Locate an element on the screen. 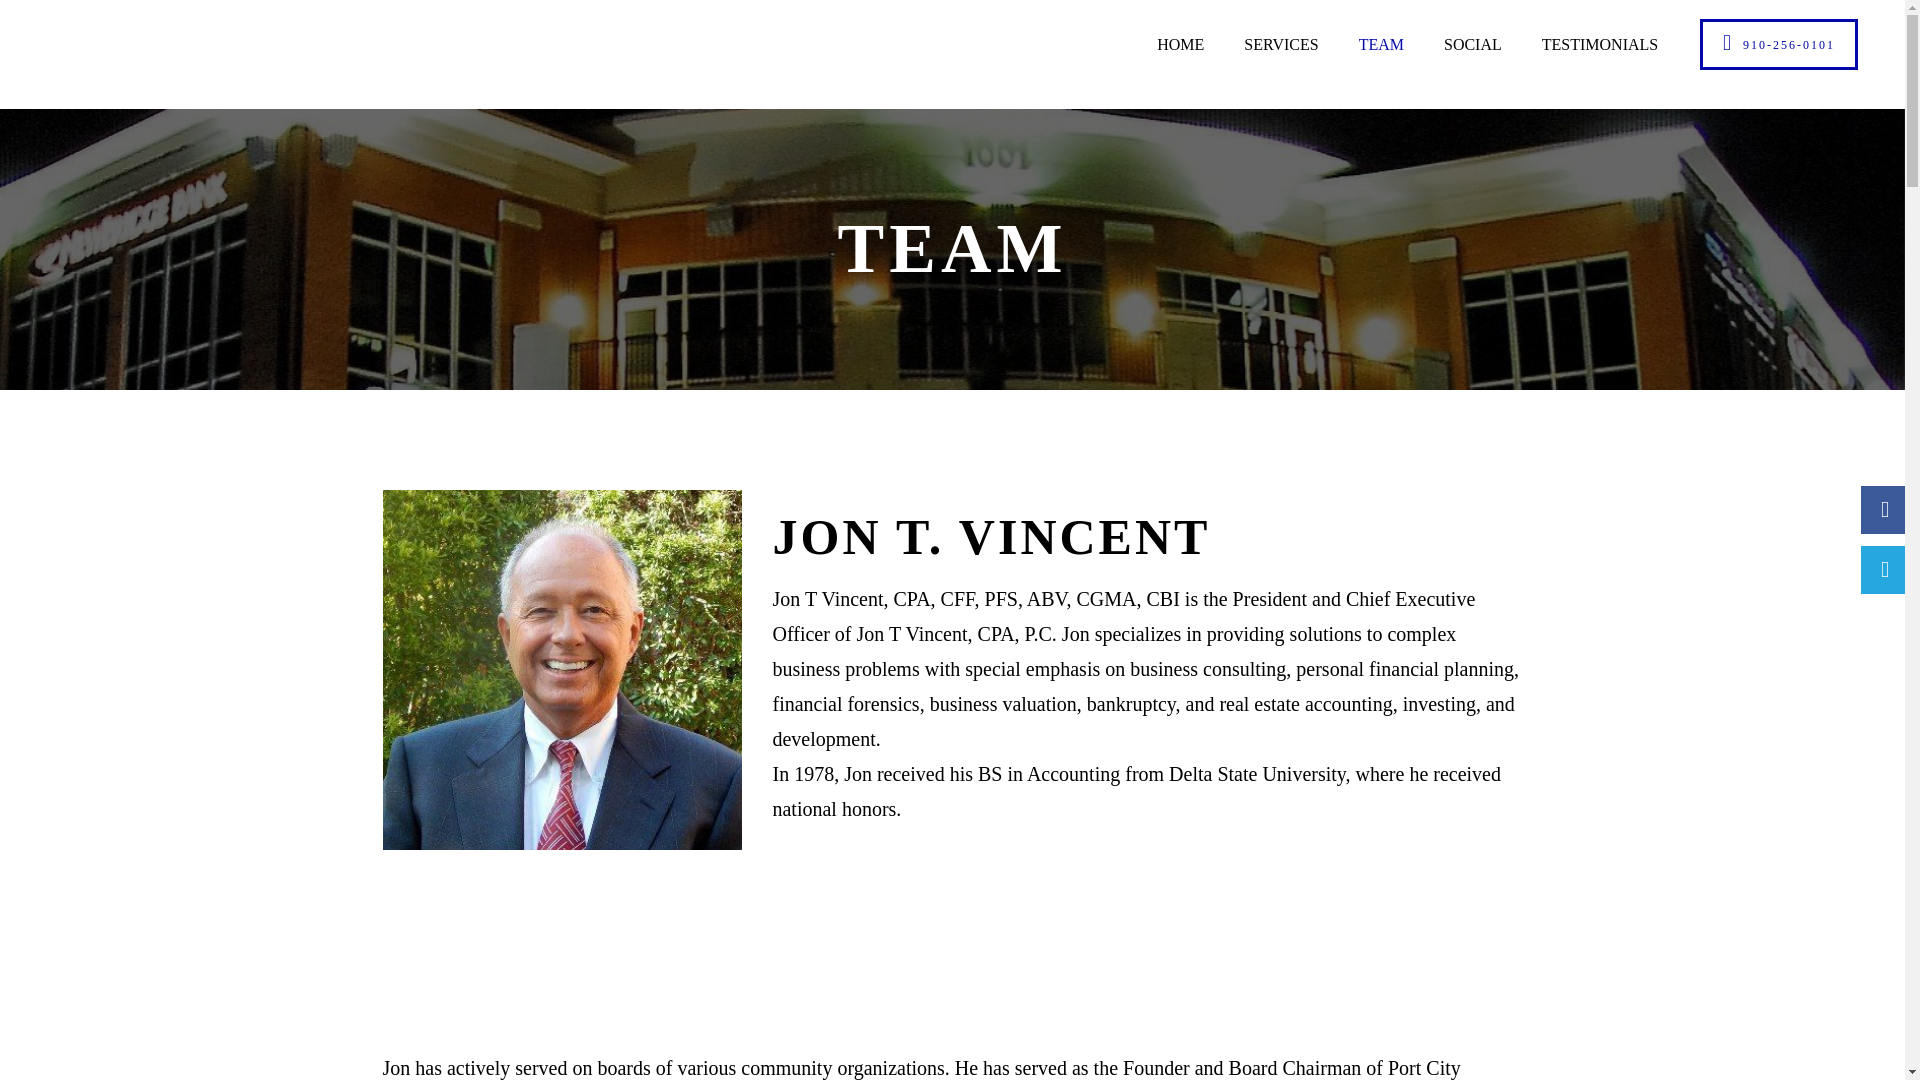 This screenshot has height=1080, width=1920. 910-256-0101 is located at coordinates (1778, 44).